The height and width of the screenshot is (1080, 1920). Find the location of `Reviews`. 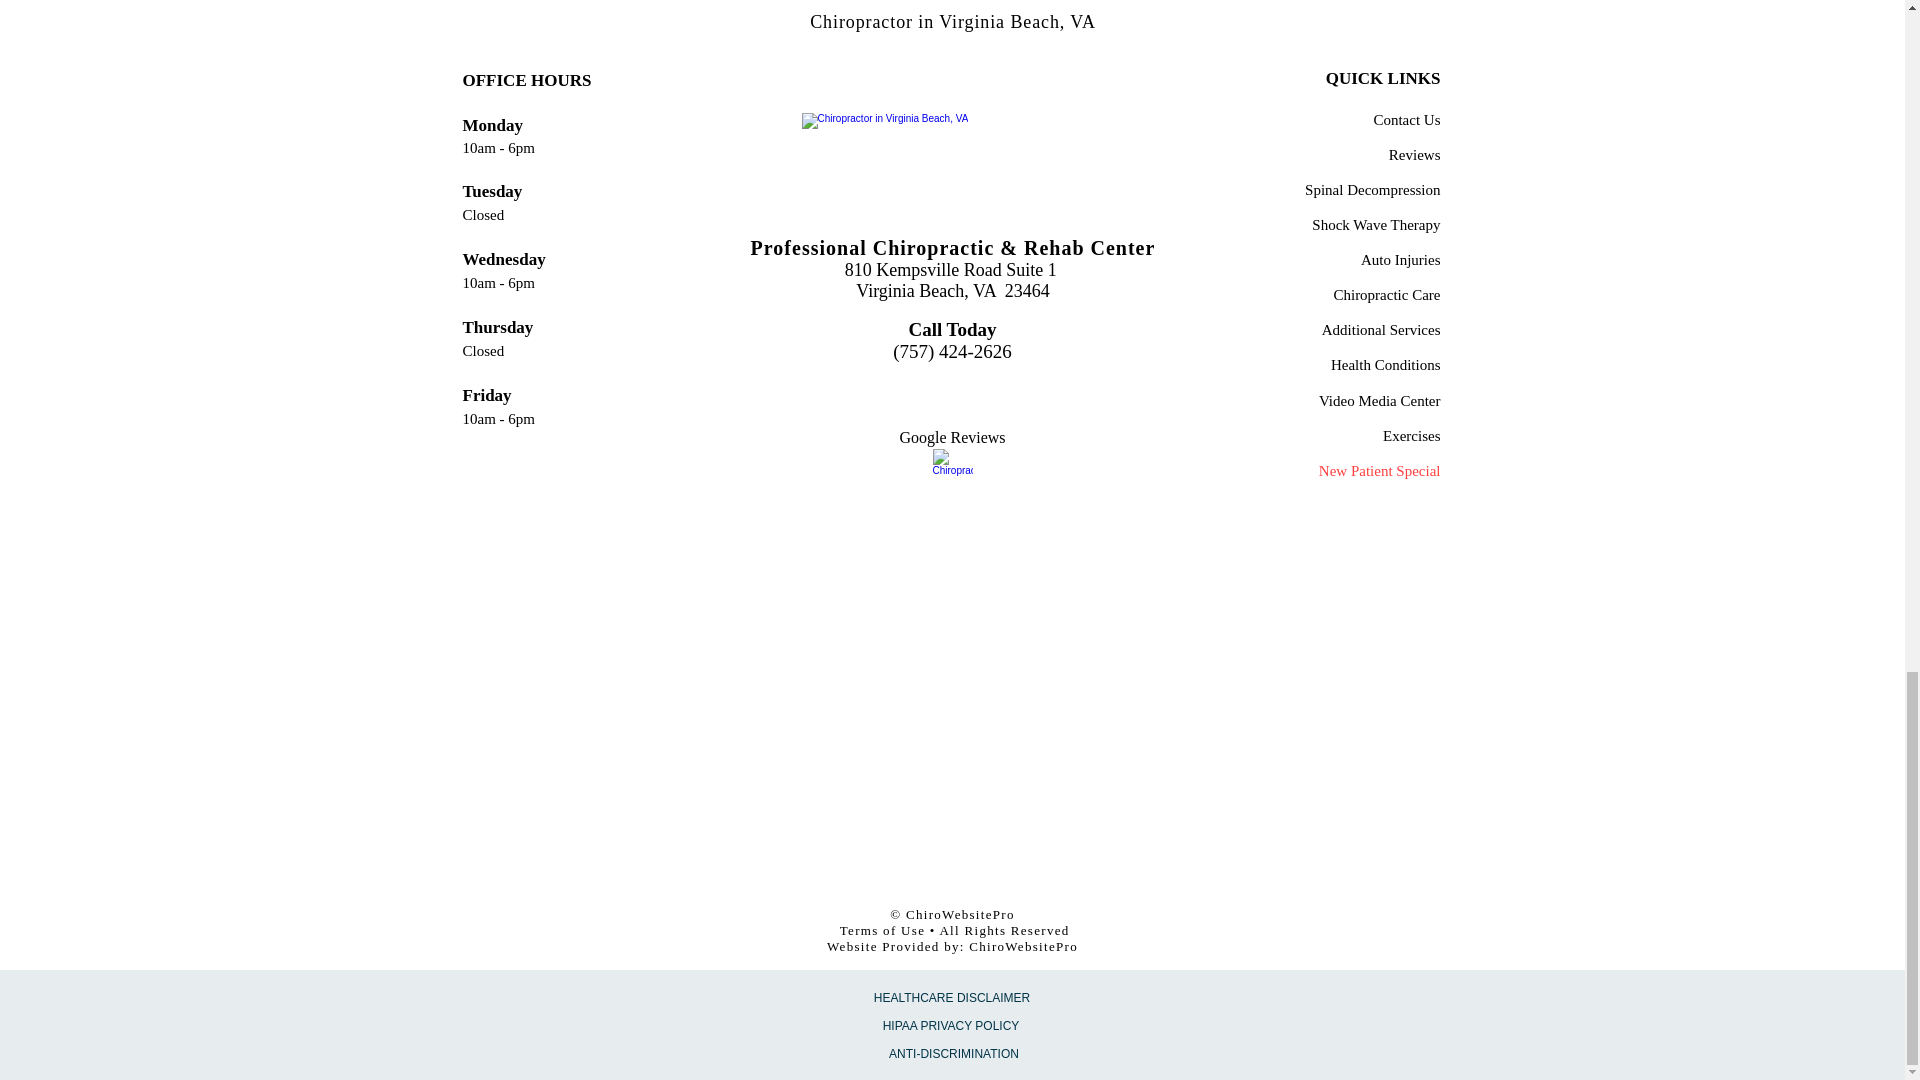

Reviews is located at coordinates (1414, 154).